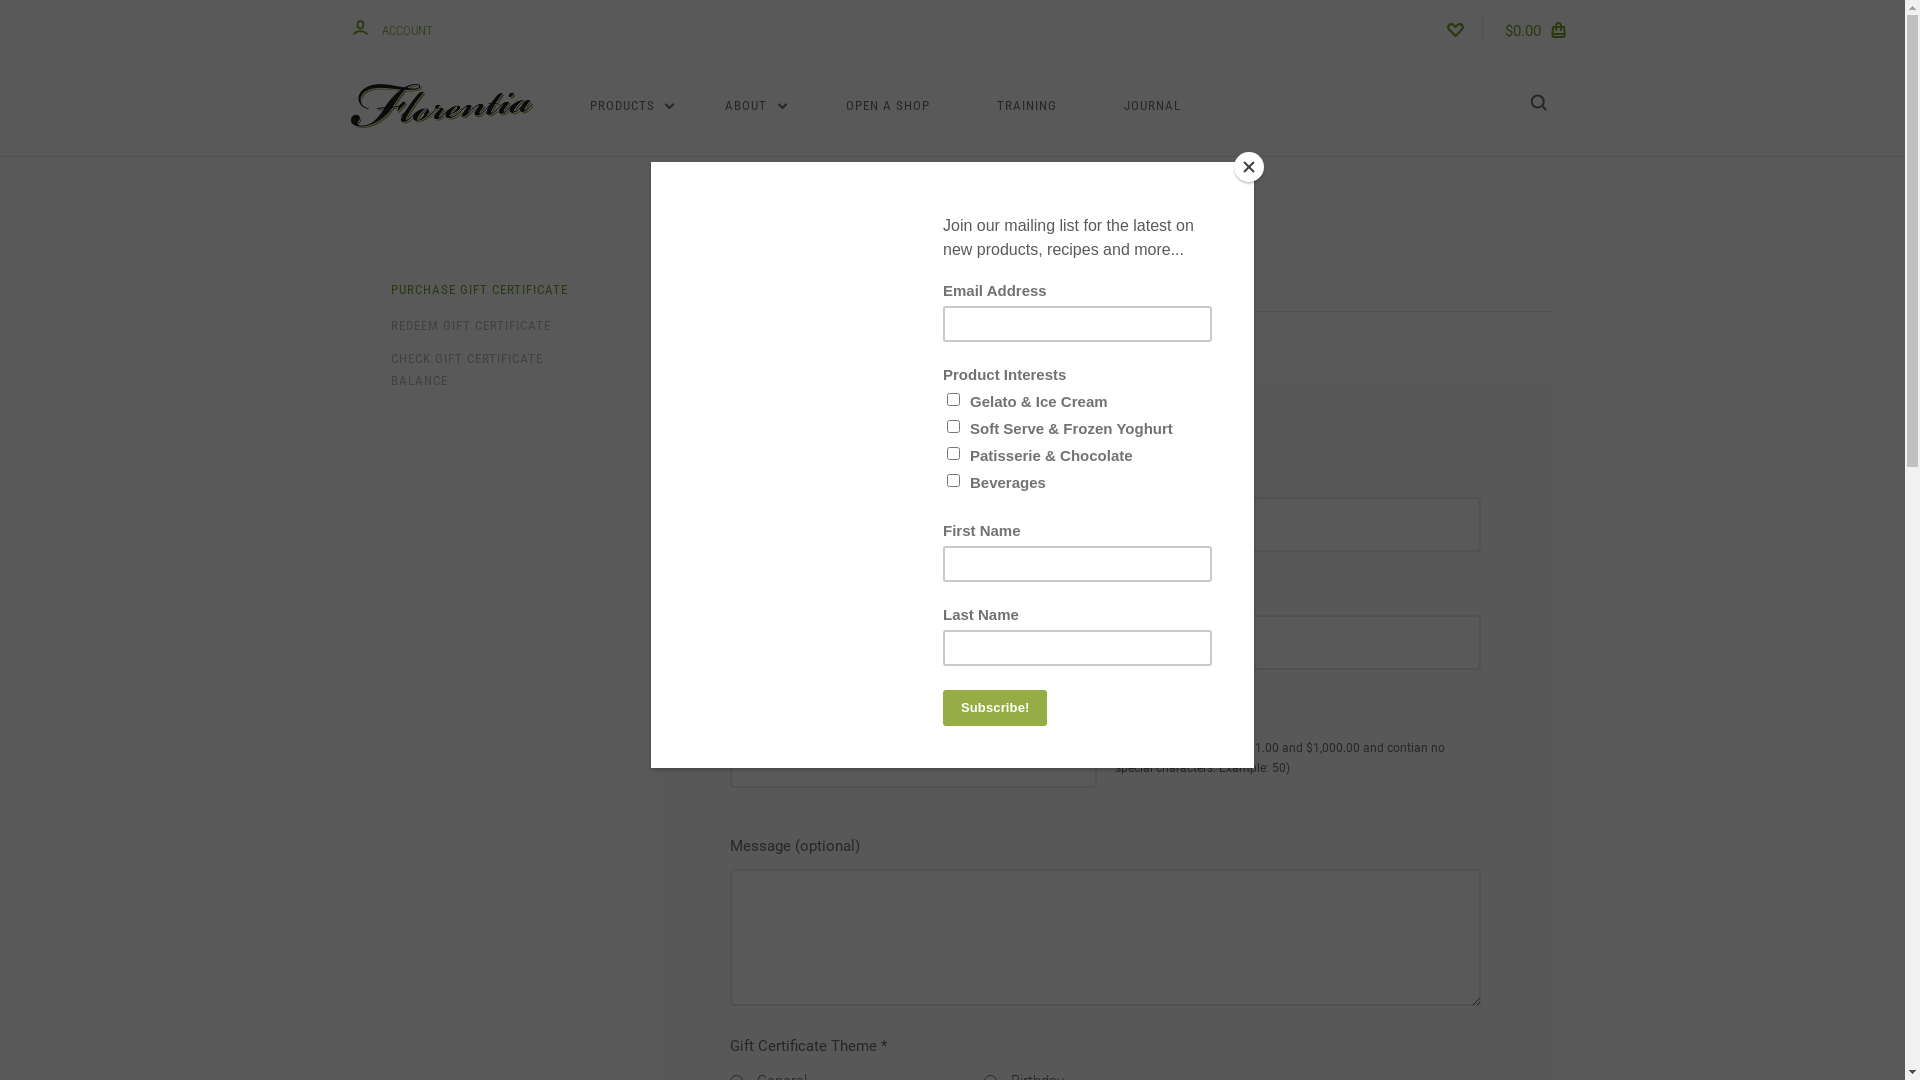 This screenshot has height=1080, width=1920. What do you see at coordinates (978, 210) in the screenshot?
I see `GIFT CERTIFICATES` at bounding box center [978, 210].